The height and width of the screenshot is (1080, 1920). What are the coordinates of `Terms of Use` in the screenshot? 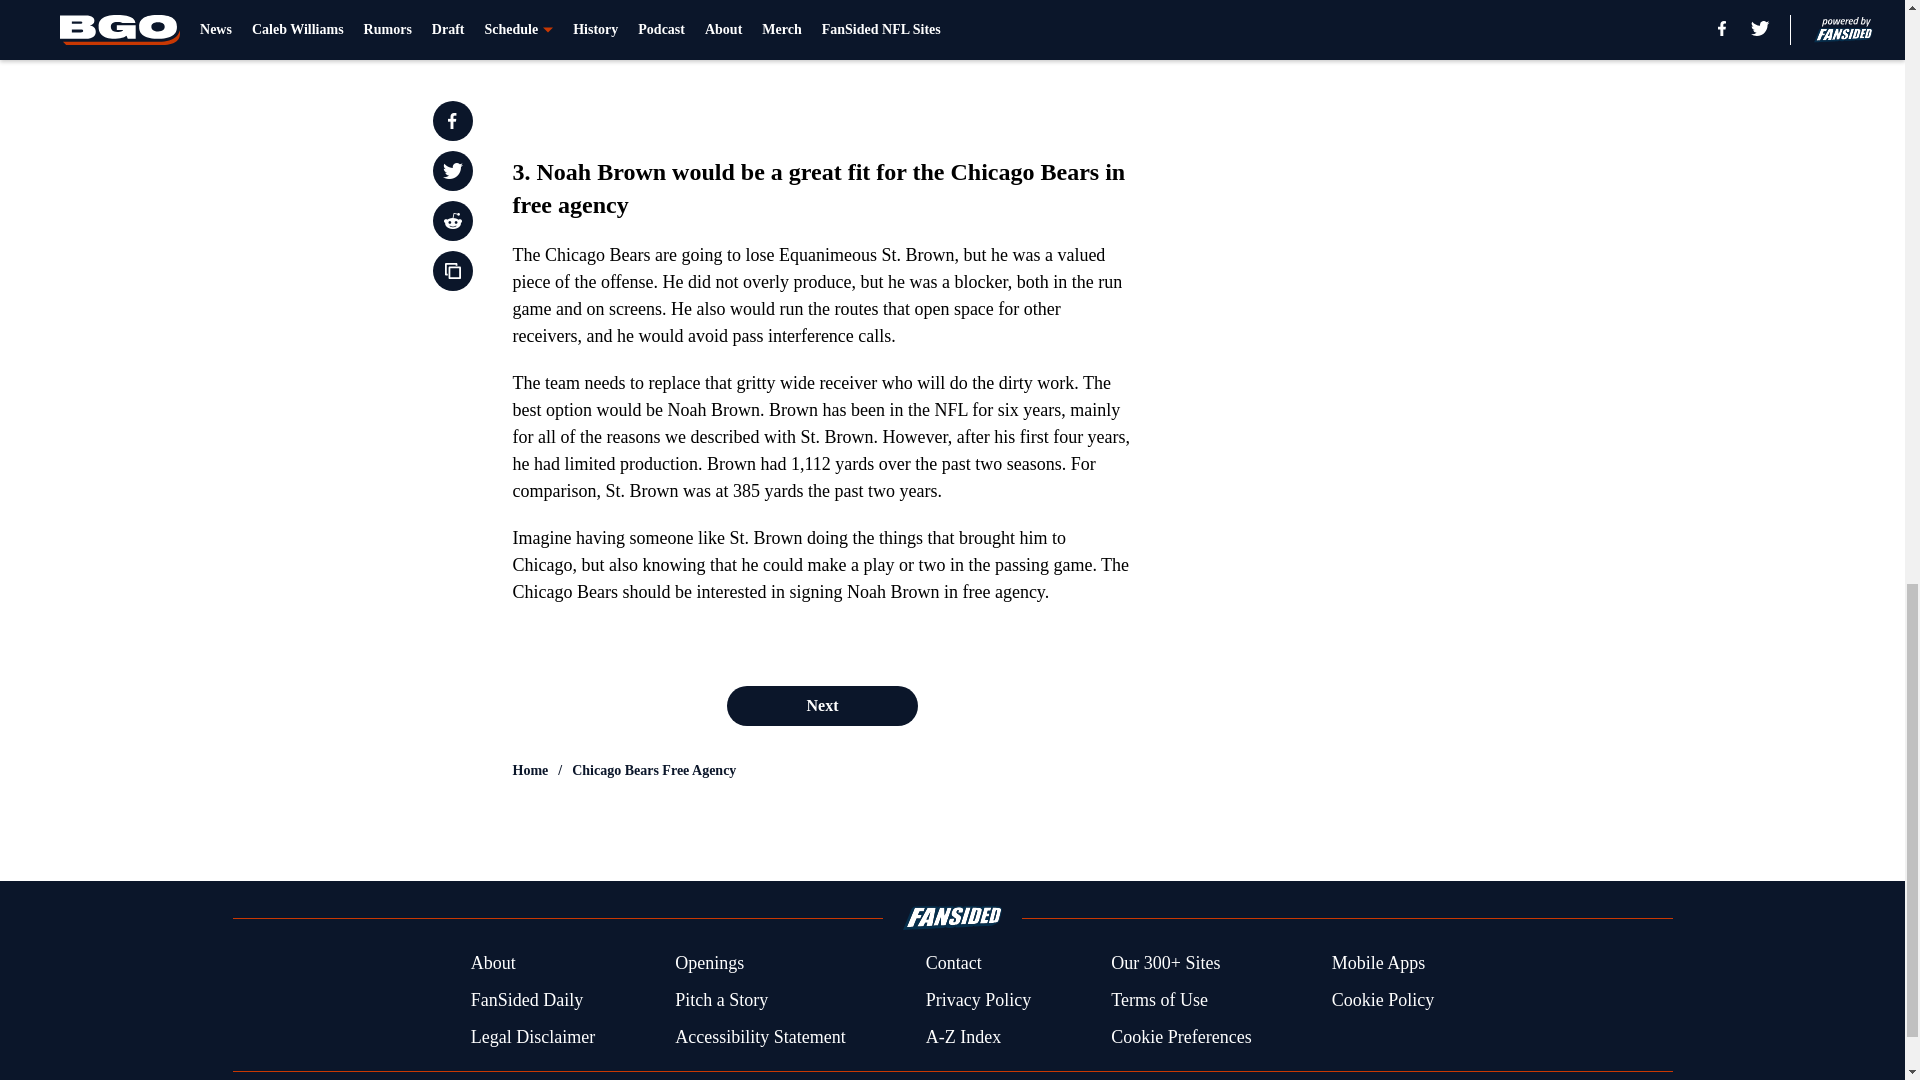 It's located at (1159, 1000).